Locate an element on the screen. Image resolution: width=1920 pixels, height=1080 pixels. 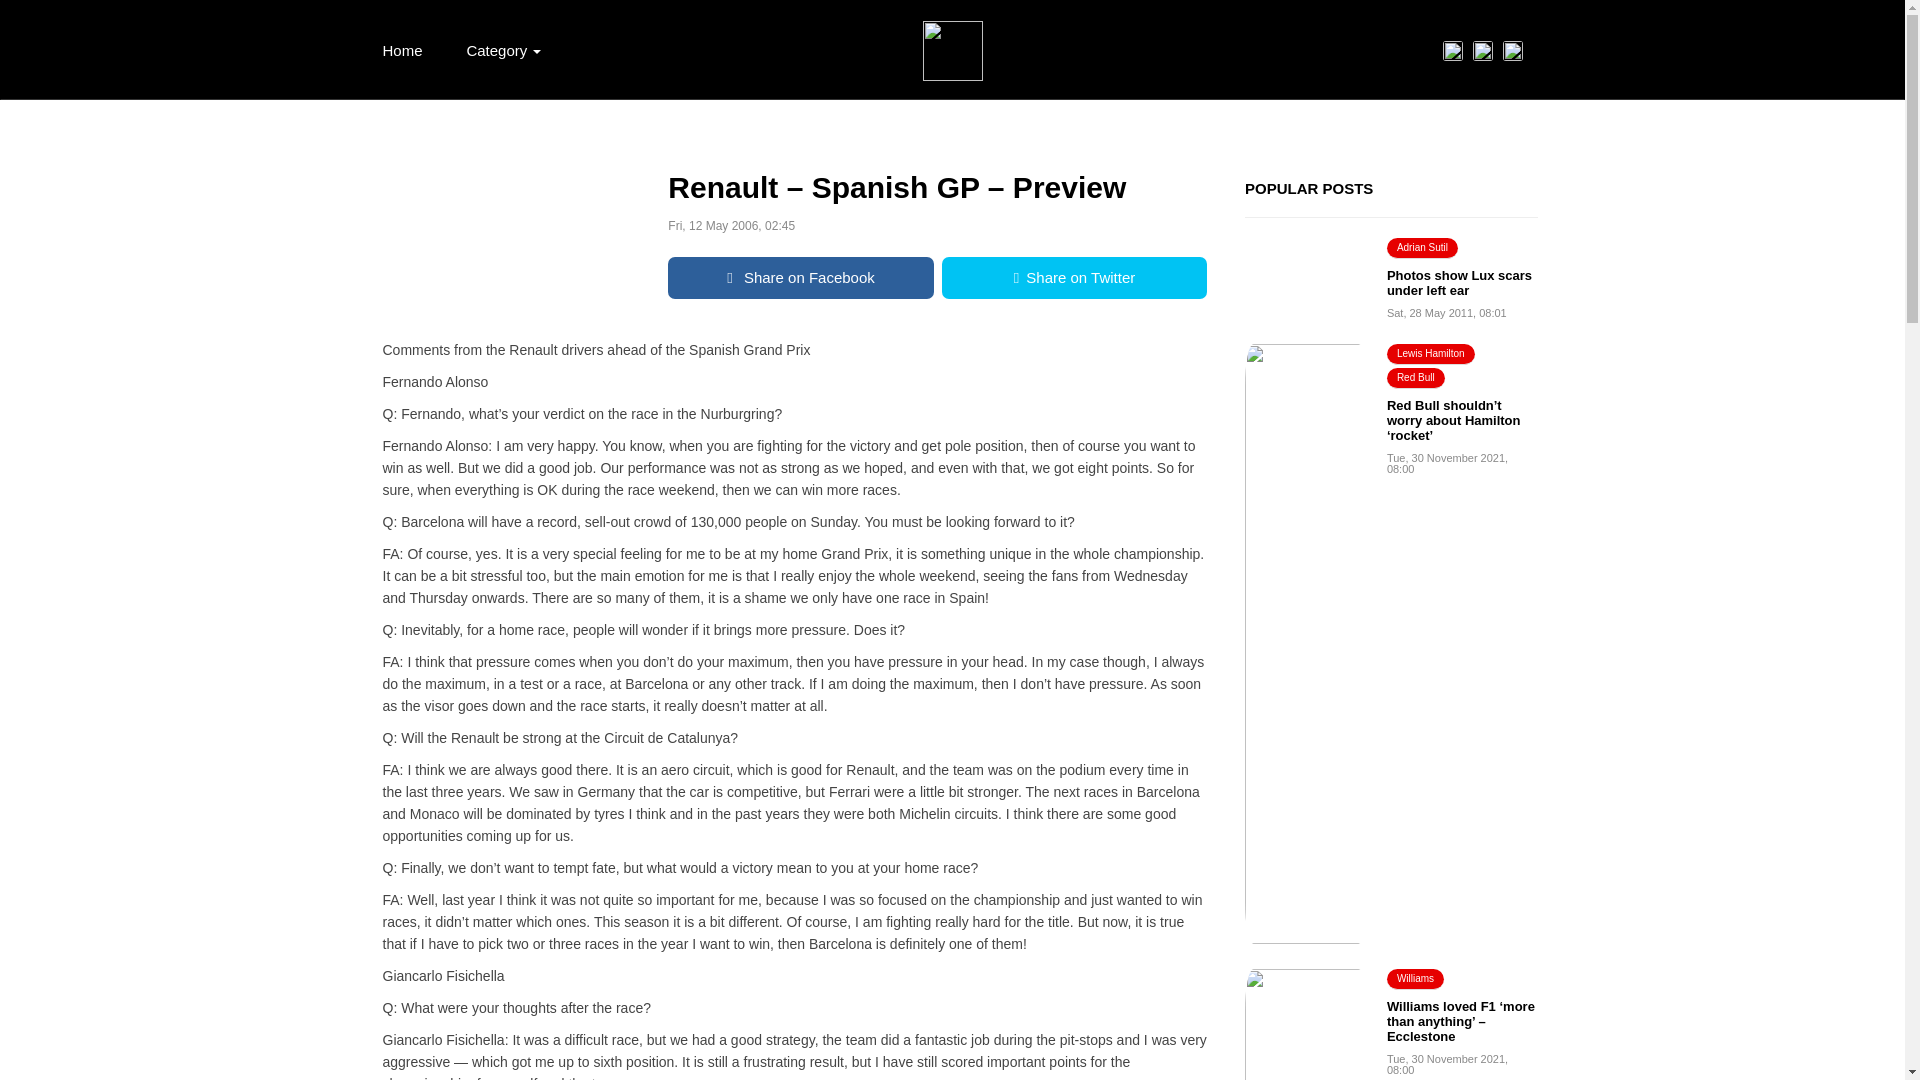
Williams is located at coordinates (1414, 979).